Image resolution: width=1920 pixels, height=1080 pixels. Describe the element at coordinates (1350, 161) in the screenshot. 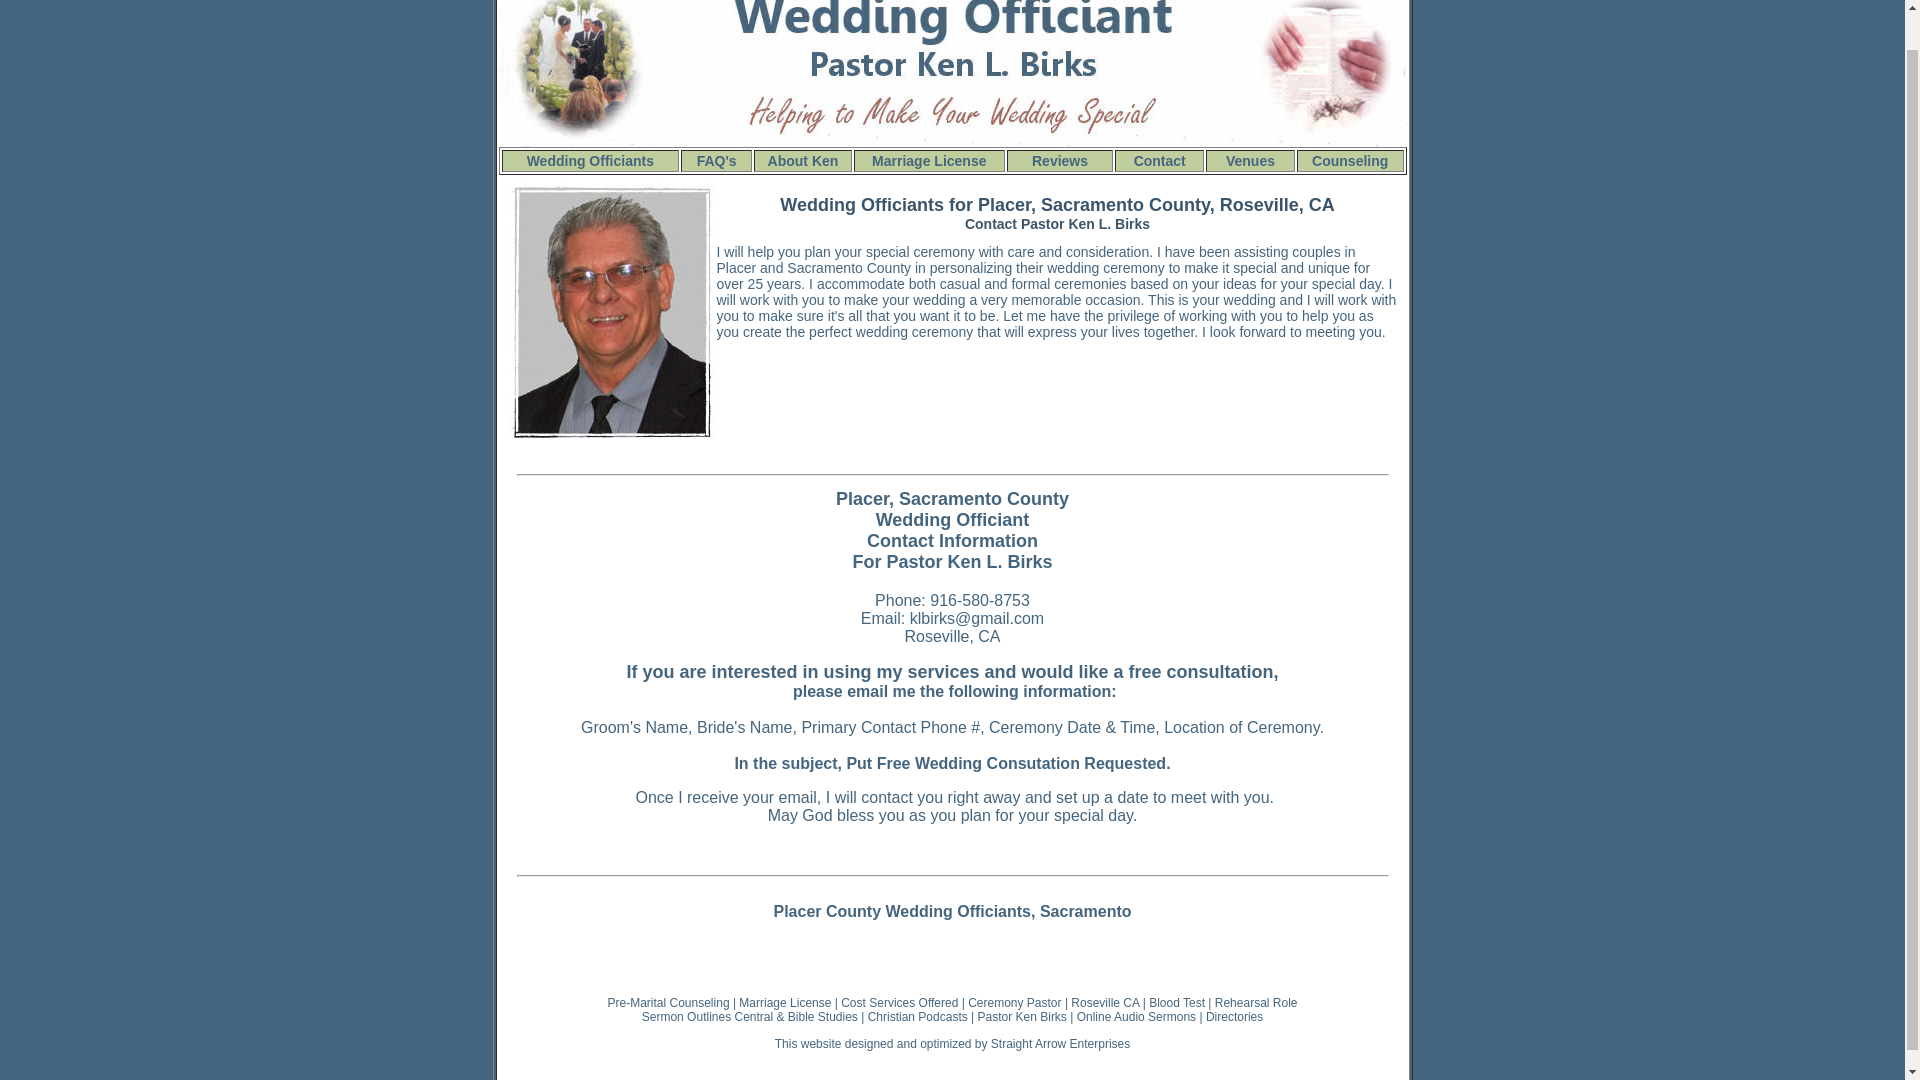

I see `Counseling` at that location.